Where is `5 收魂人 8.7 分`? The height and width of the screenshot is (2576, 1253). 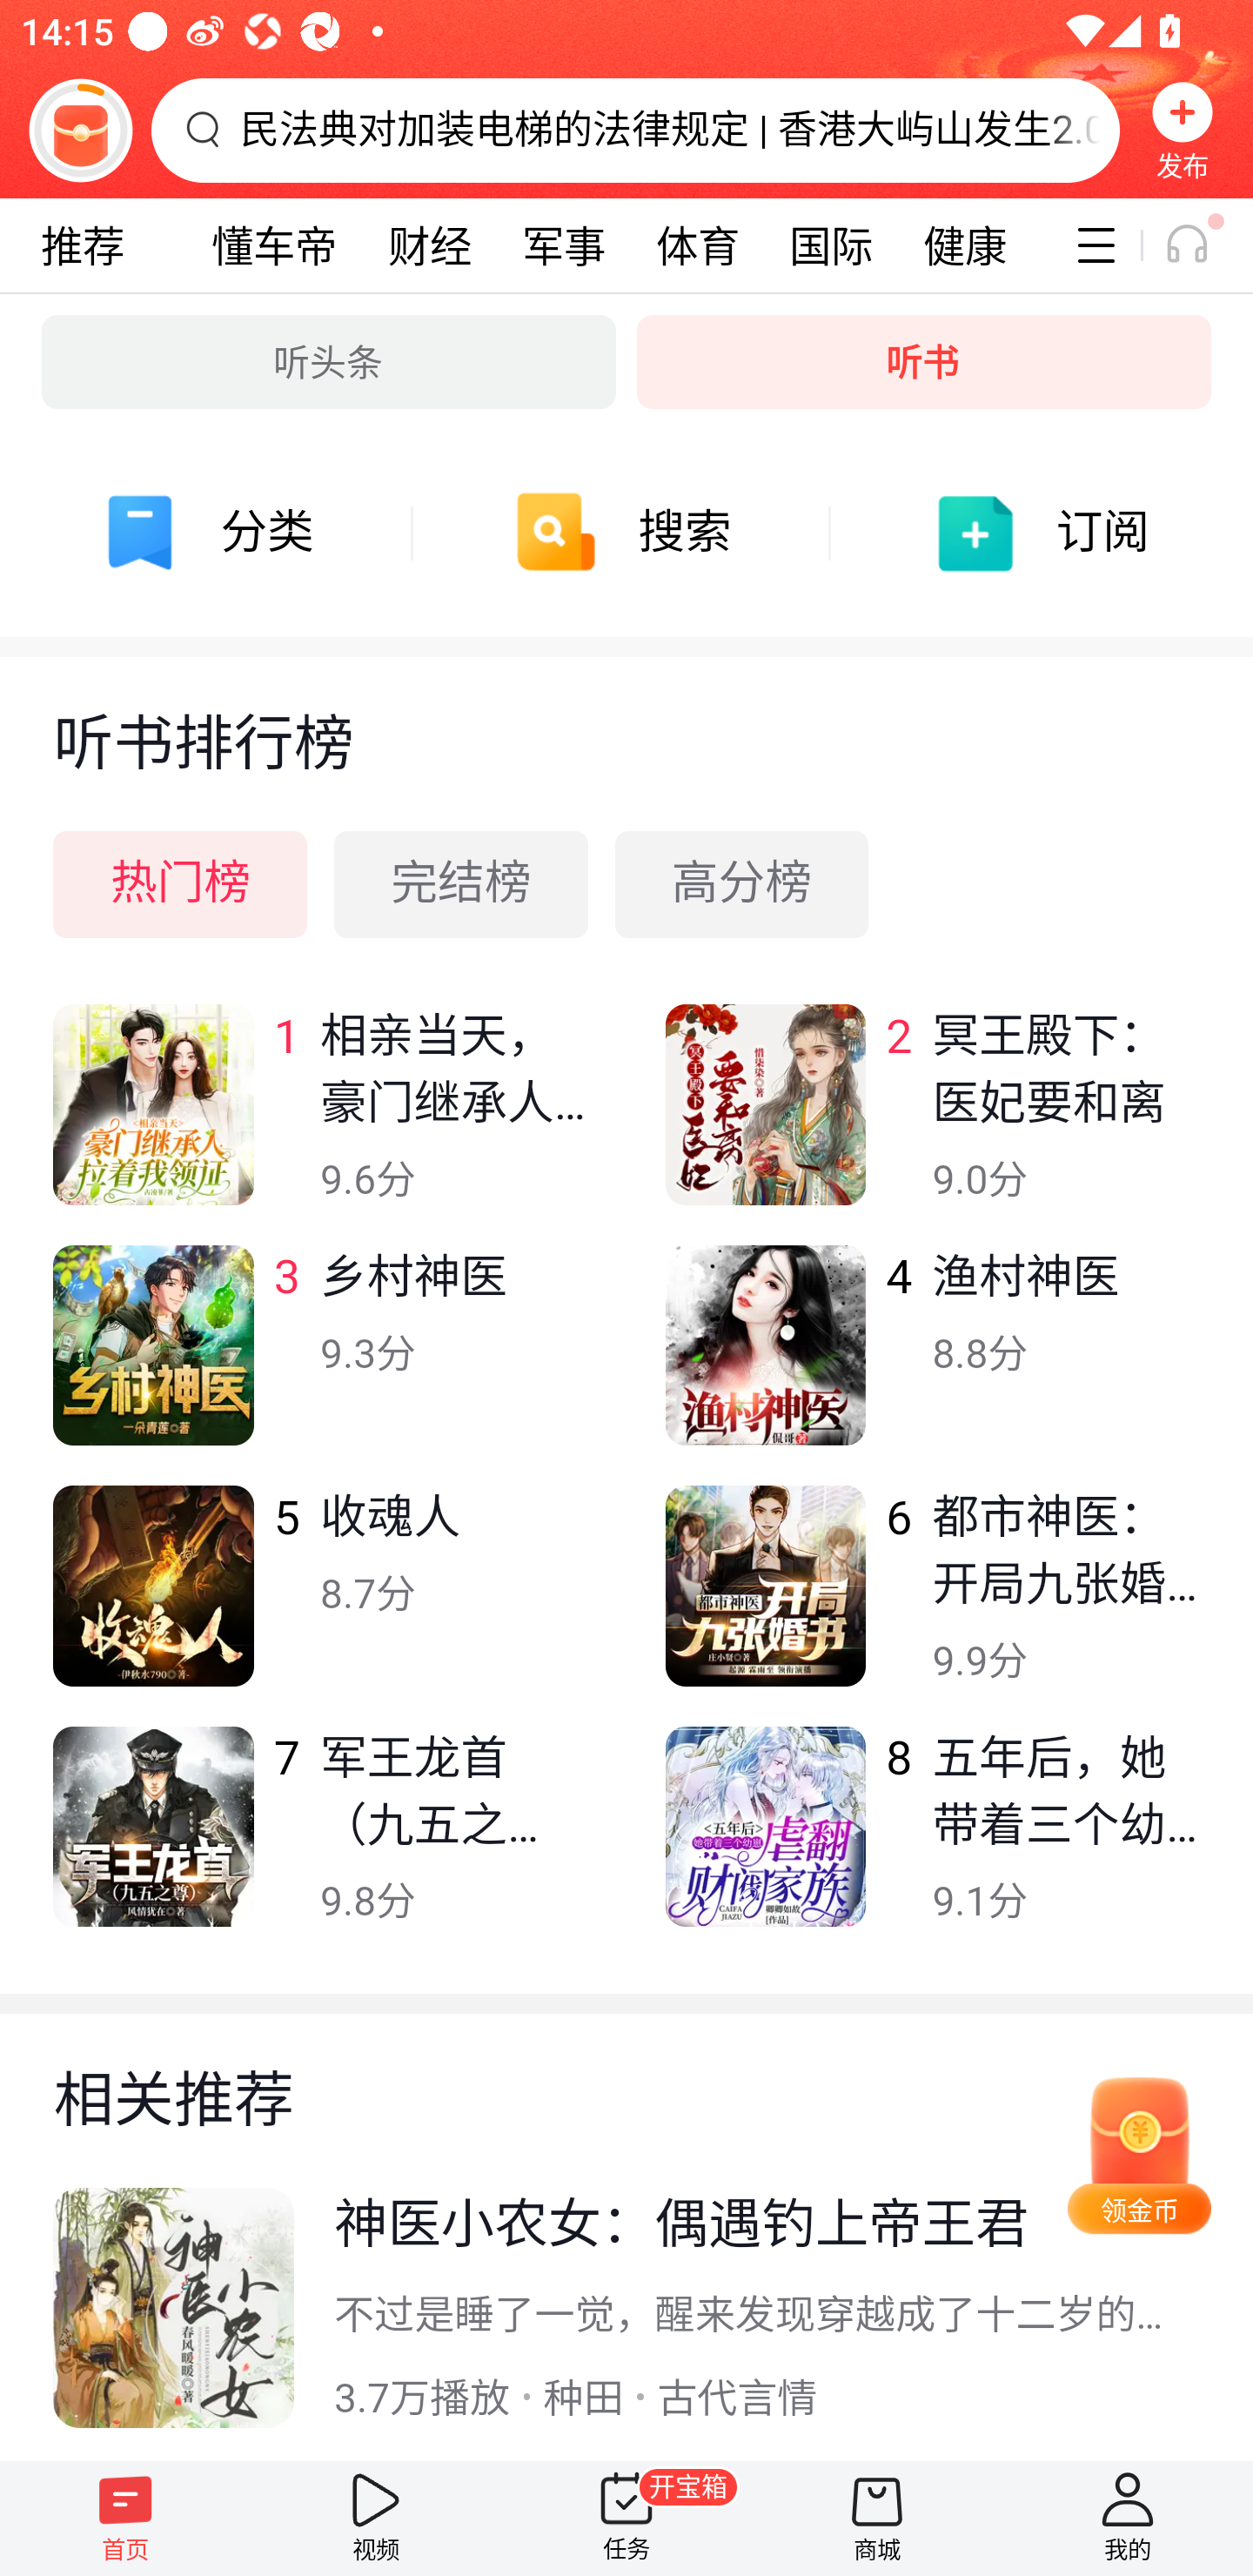 5 收魂人 8.7 分 is located at coordinates (321, 1606).